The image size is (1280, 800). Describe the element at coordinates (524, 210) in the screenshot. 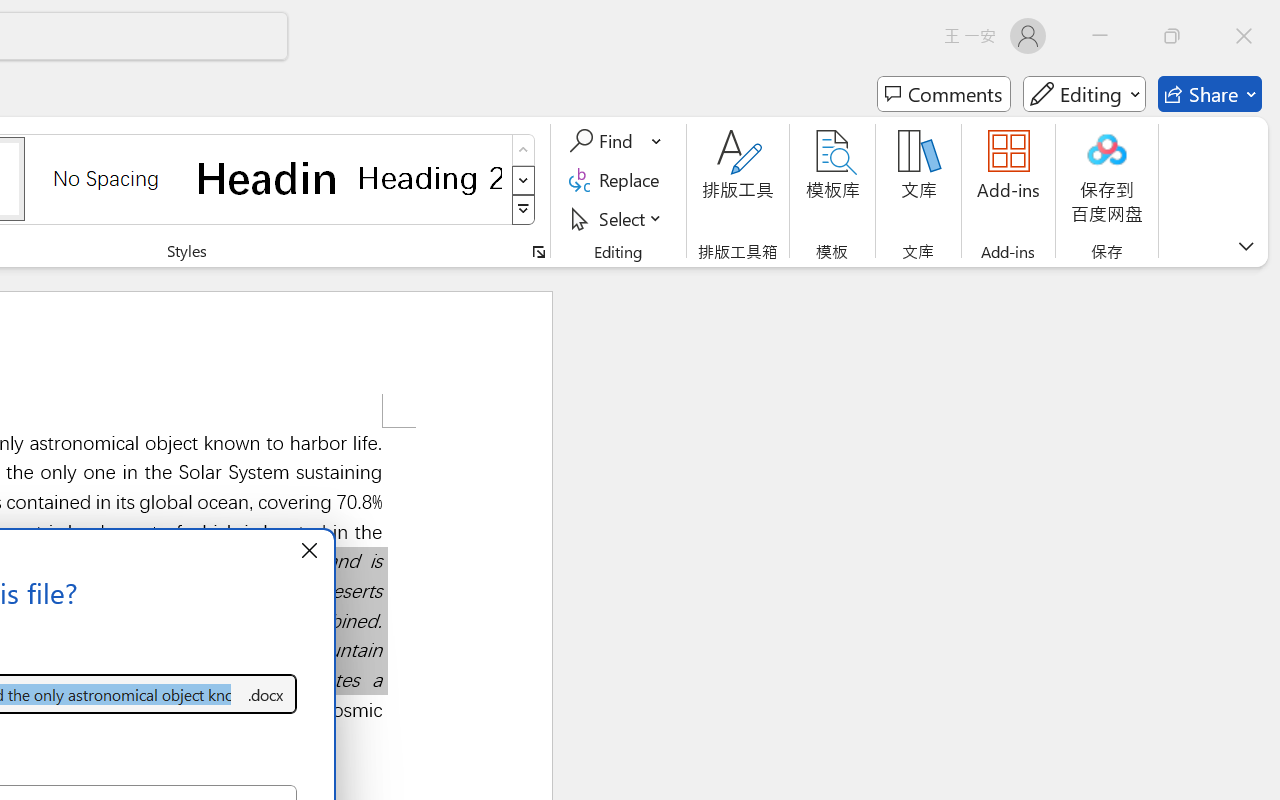

I see `Styles` at that location.